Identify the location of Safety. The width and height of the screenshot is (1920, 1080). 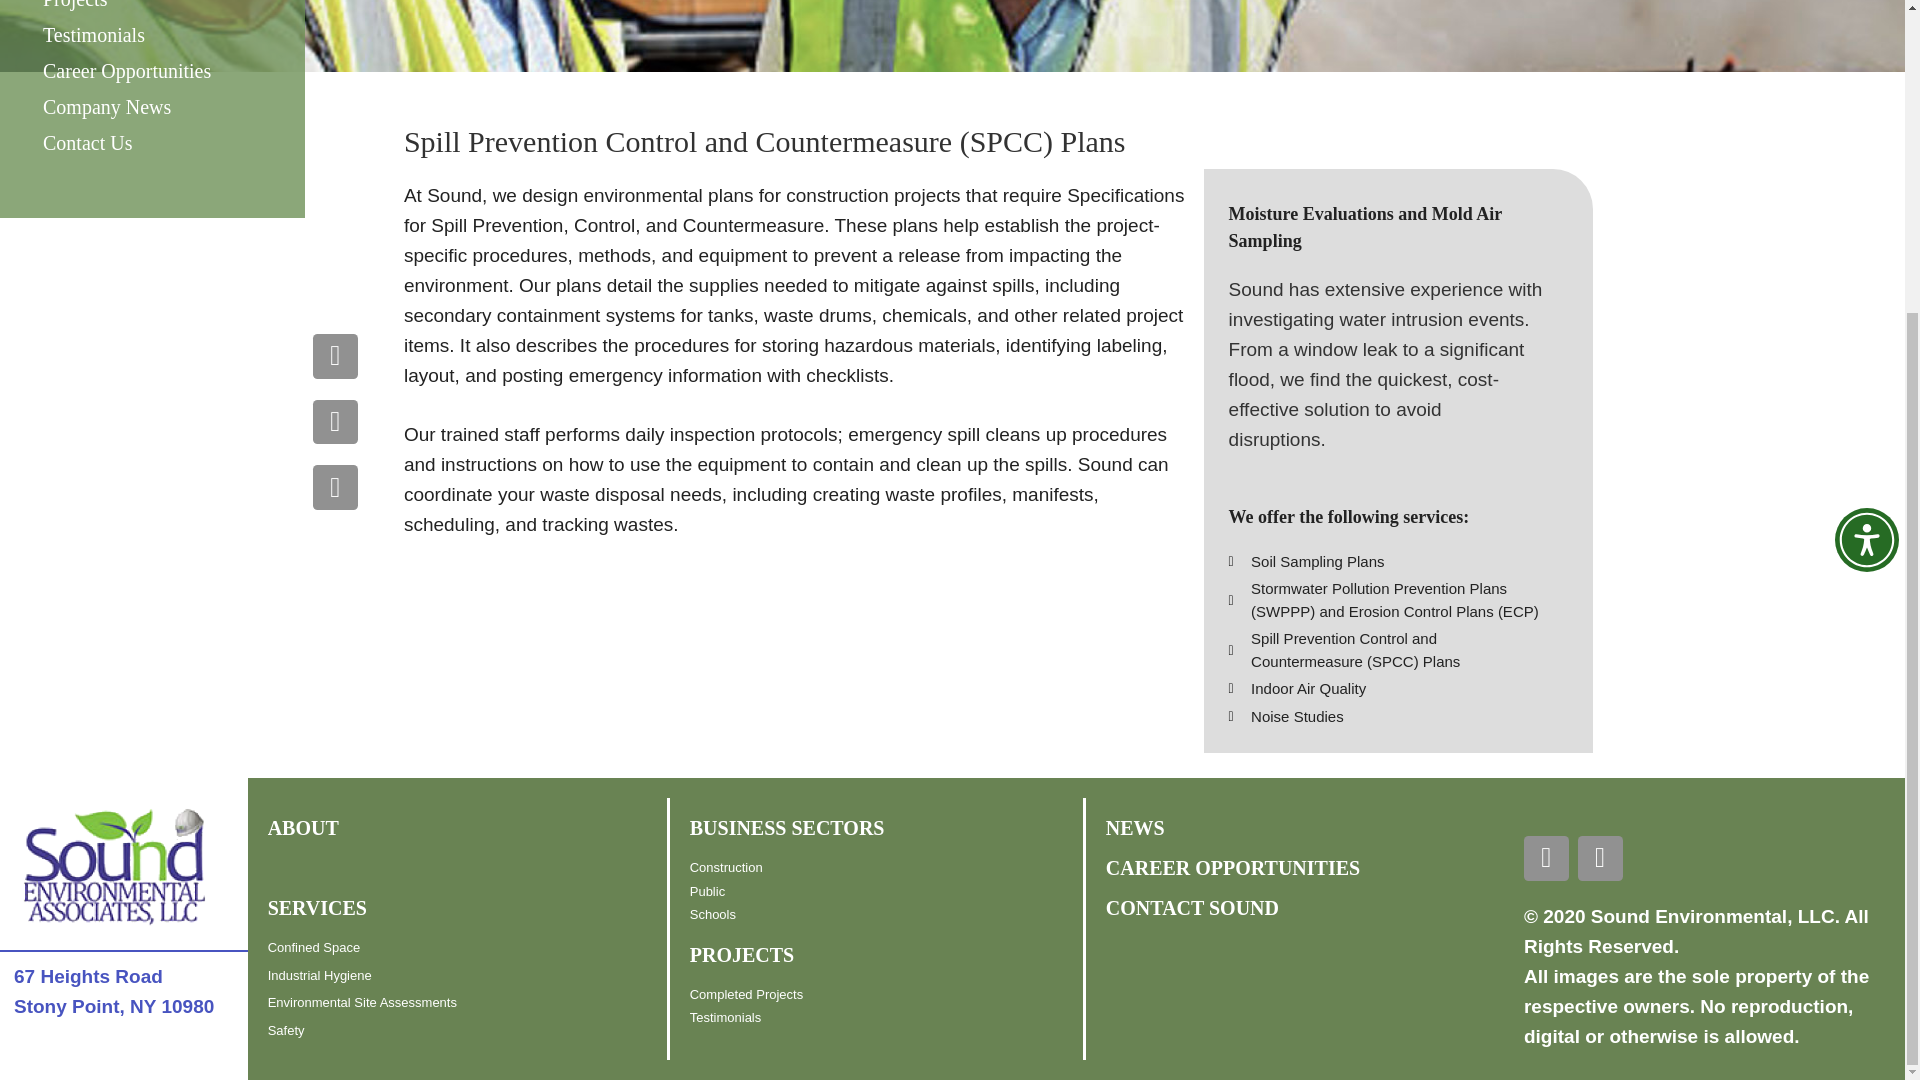
(467, 1030).